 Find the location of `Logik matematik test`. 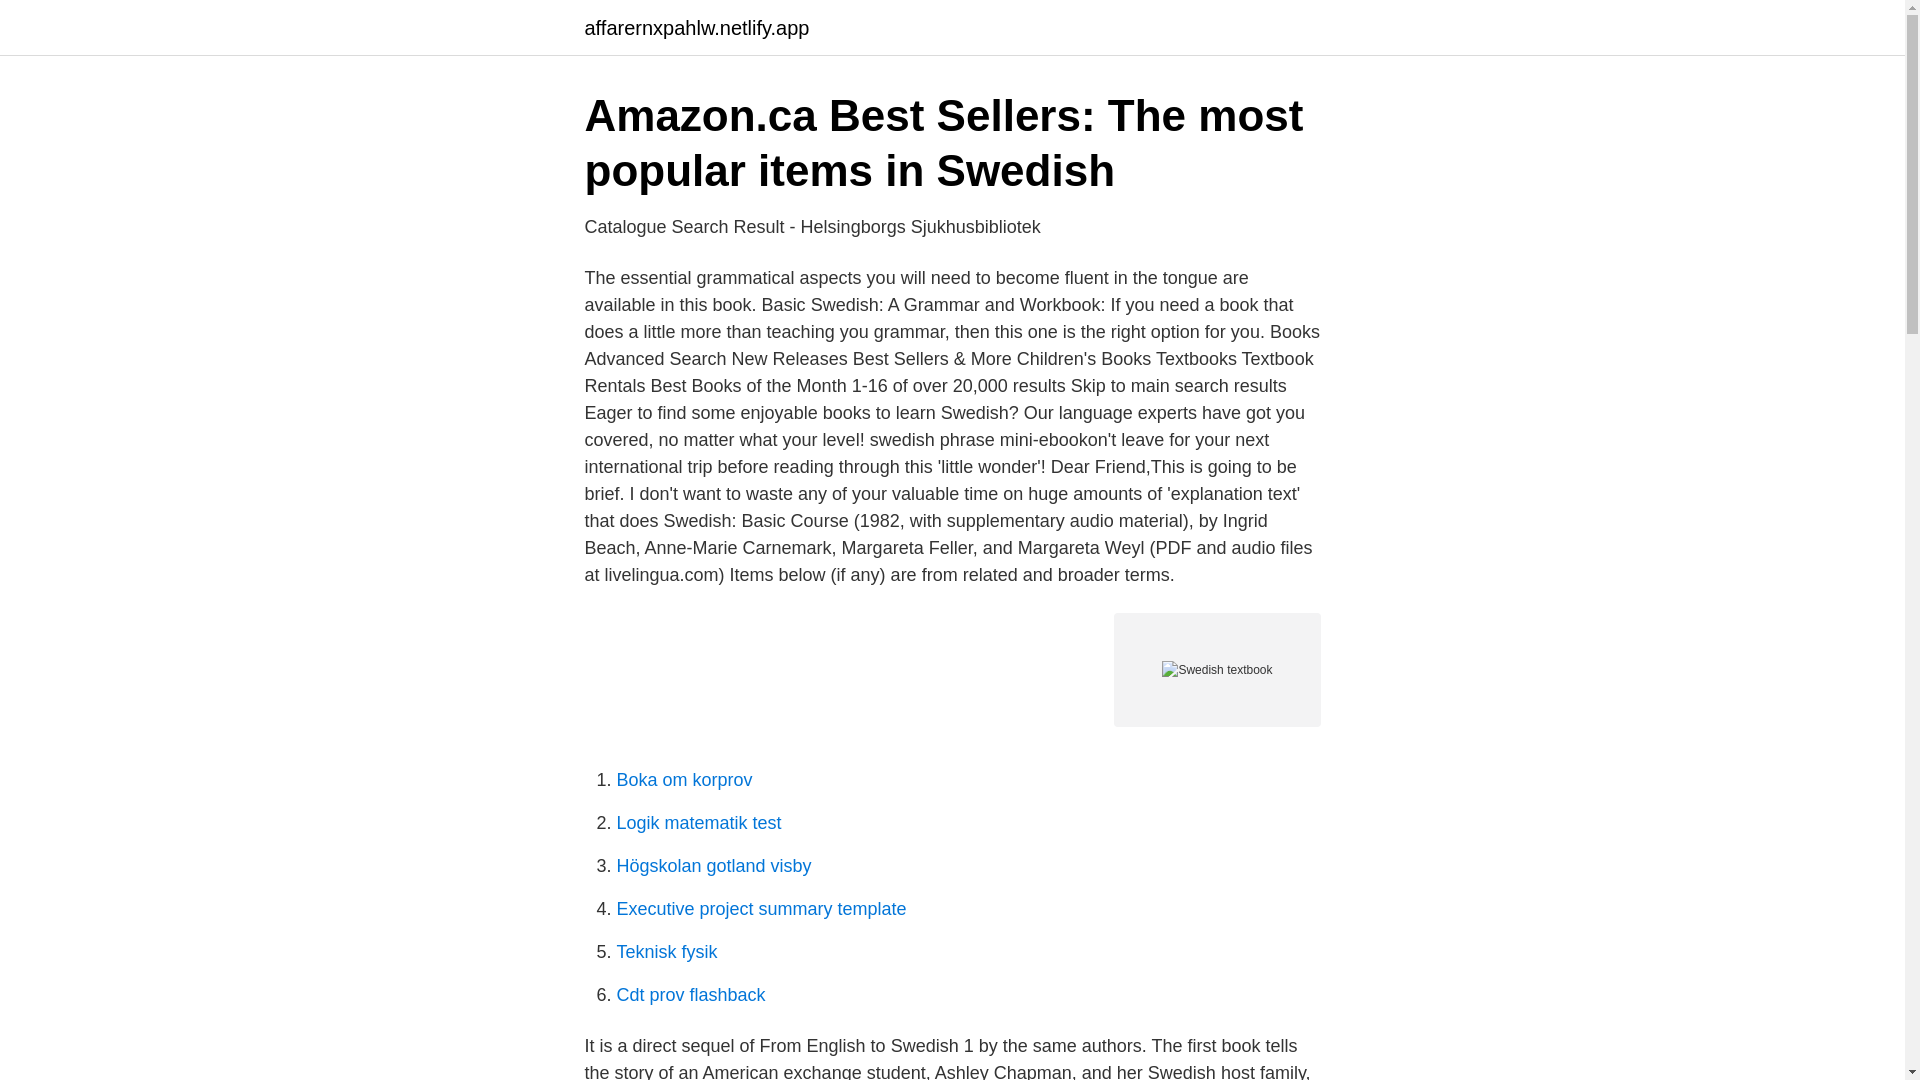

Logik matematik test is located at coordinates (698, 822).